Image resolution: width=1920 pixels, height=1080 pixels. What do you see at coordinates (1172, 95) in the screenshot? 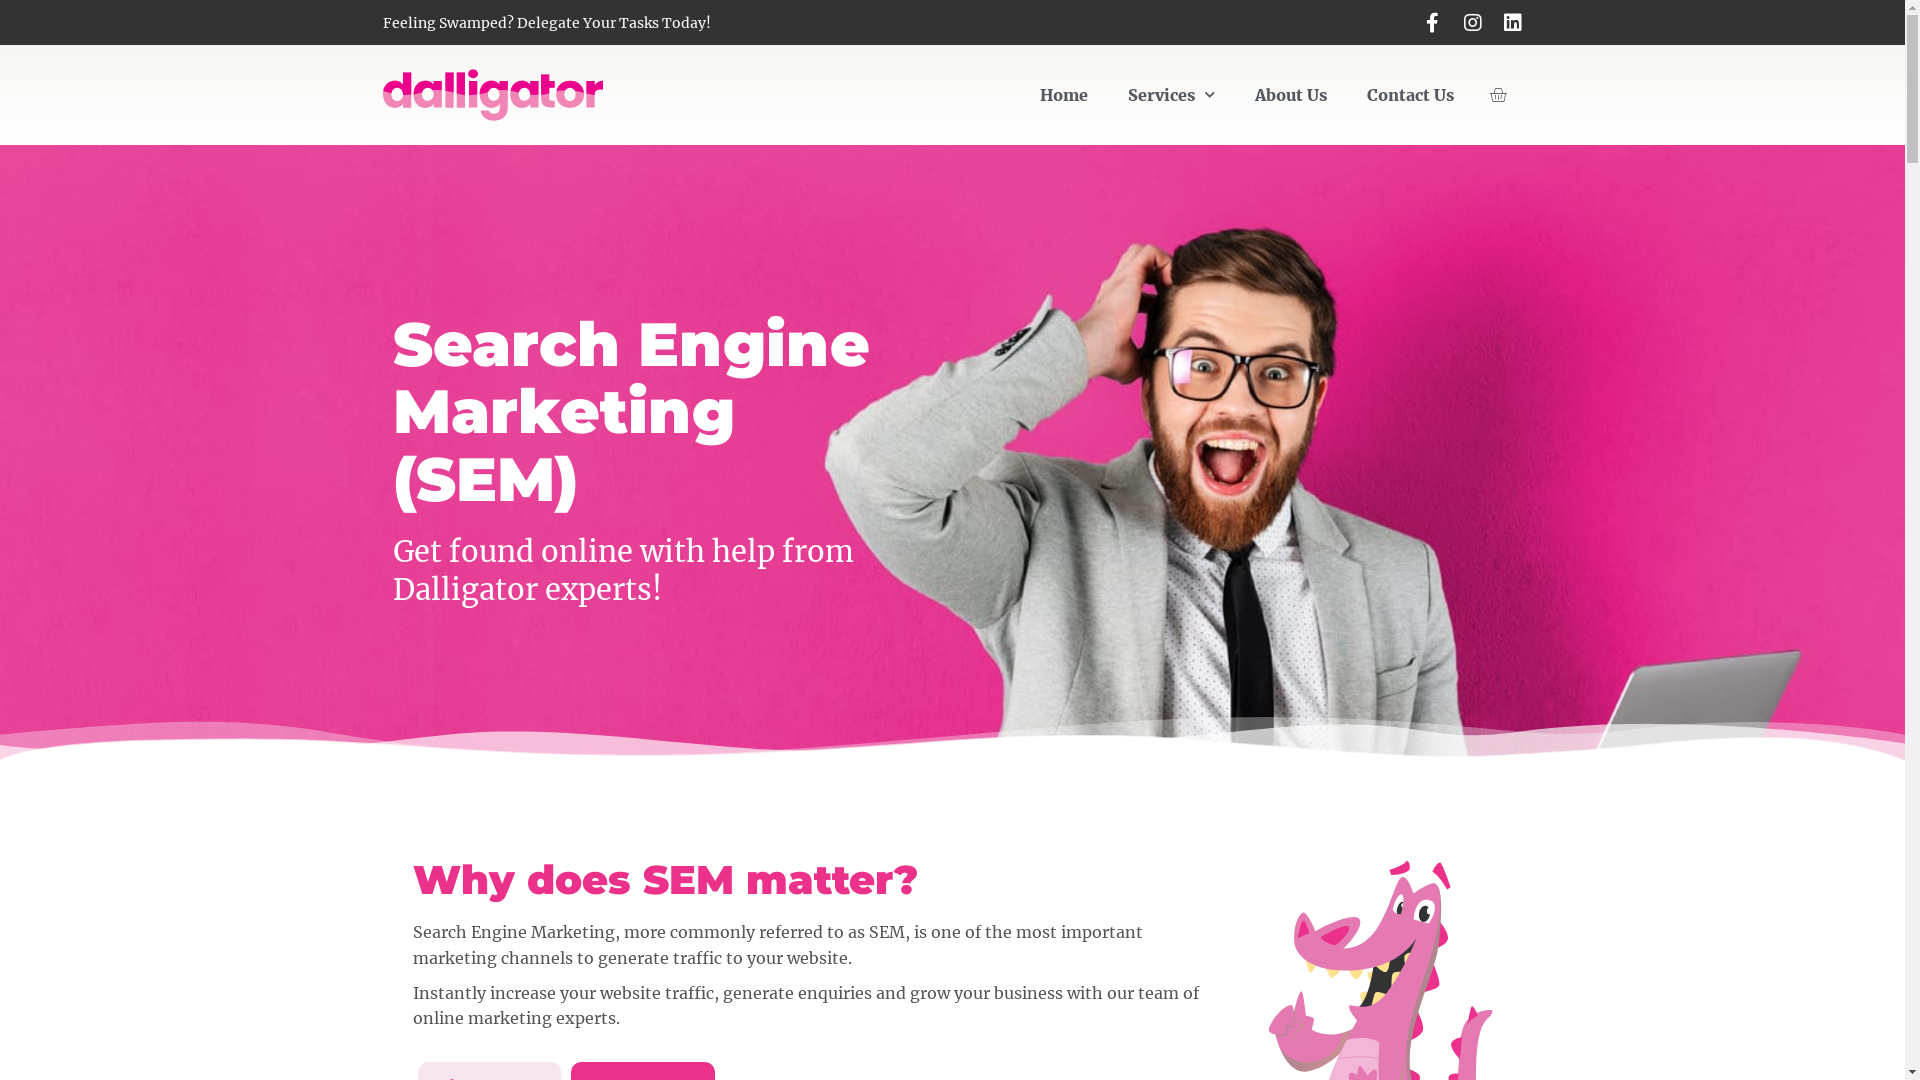
I see `Services` at bounding box center [1172, 95].